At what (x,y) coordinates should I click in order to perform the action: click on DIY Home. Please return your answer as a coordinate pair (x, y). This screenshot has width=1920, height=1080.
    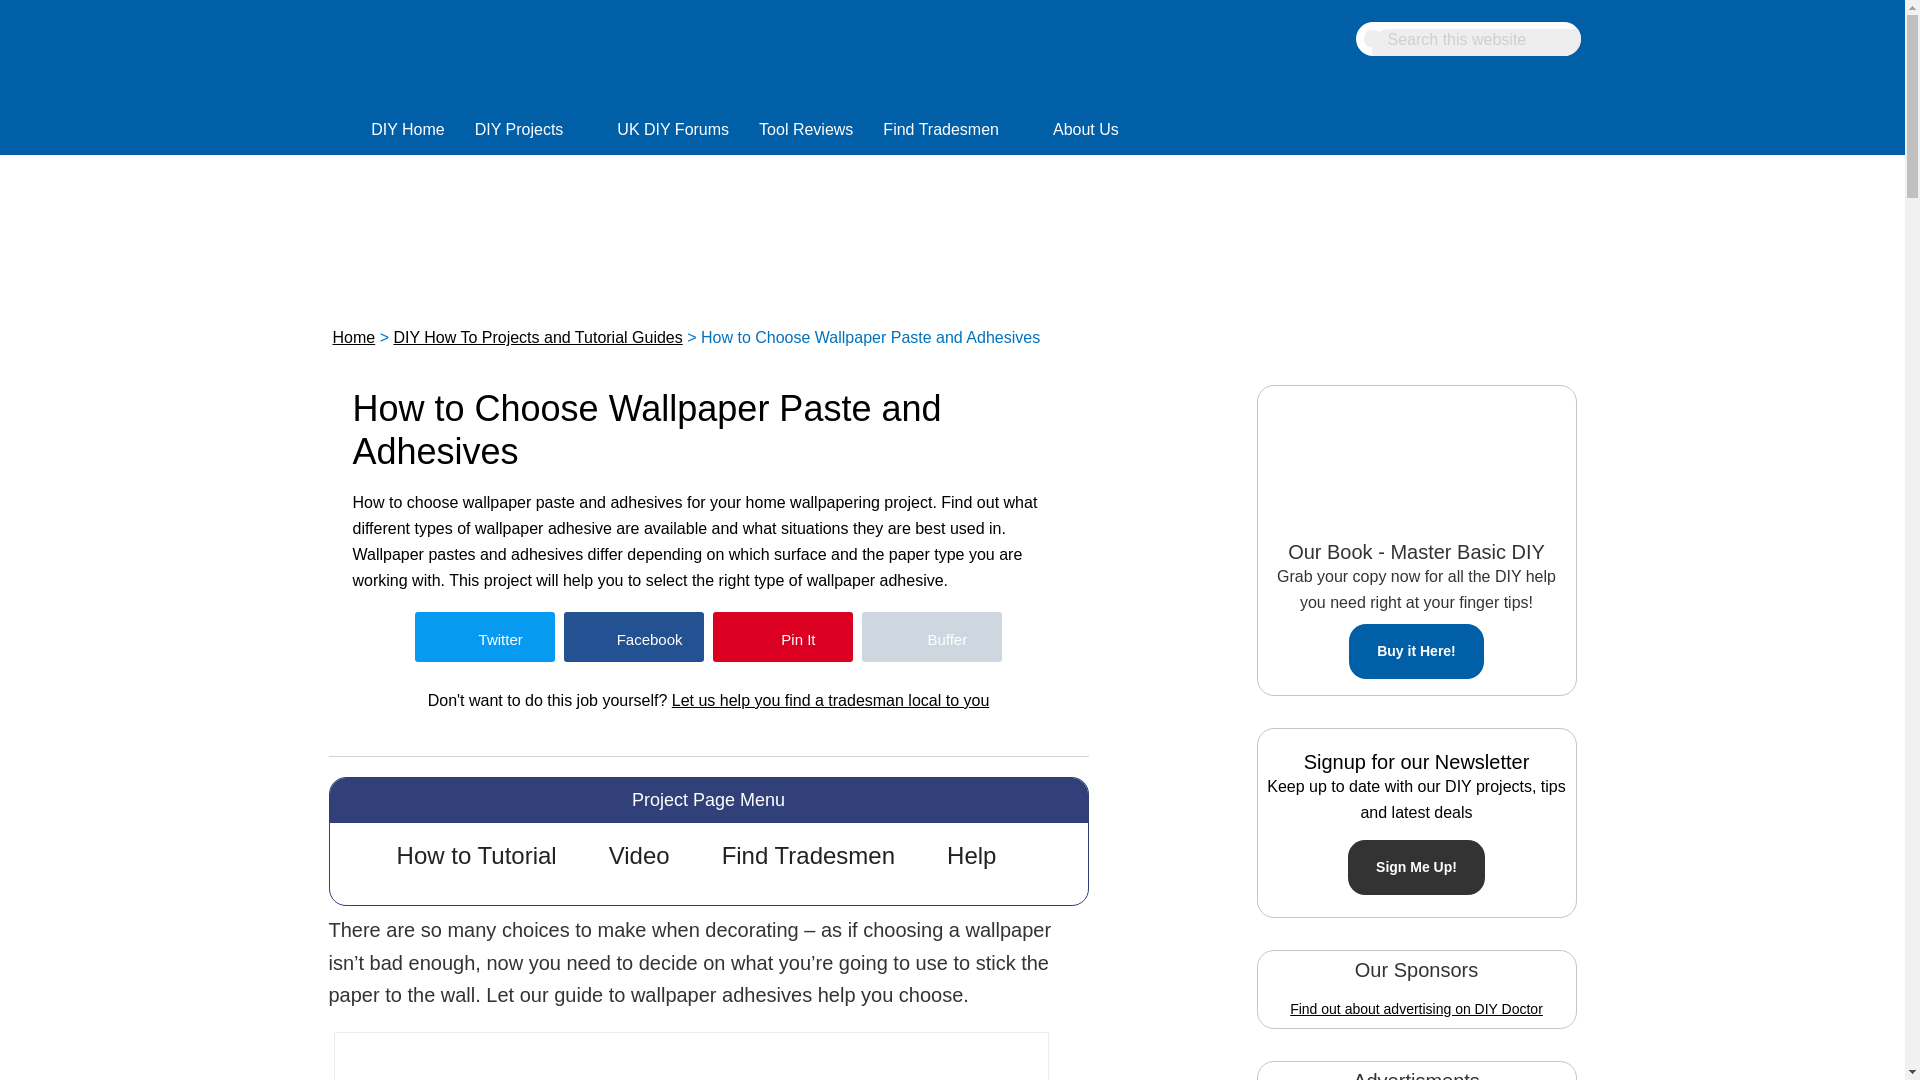
    Looking at the image, I should click on (408, 132).